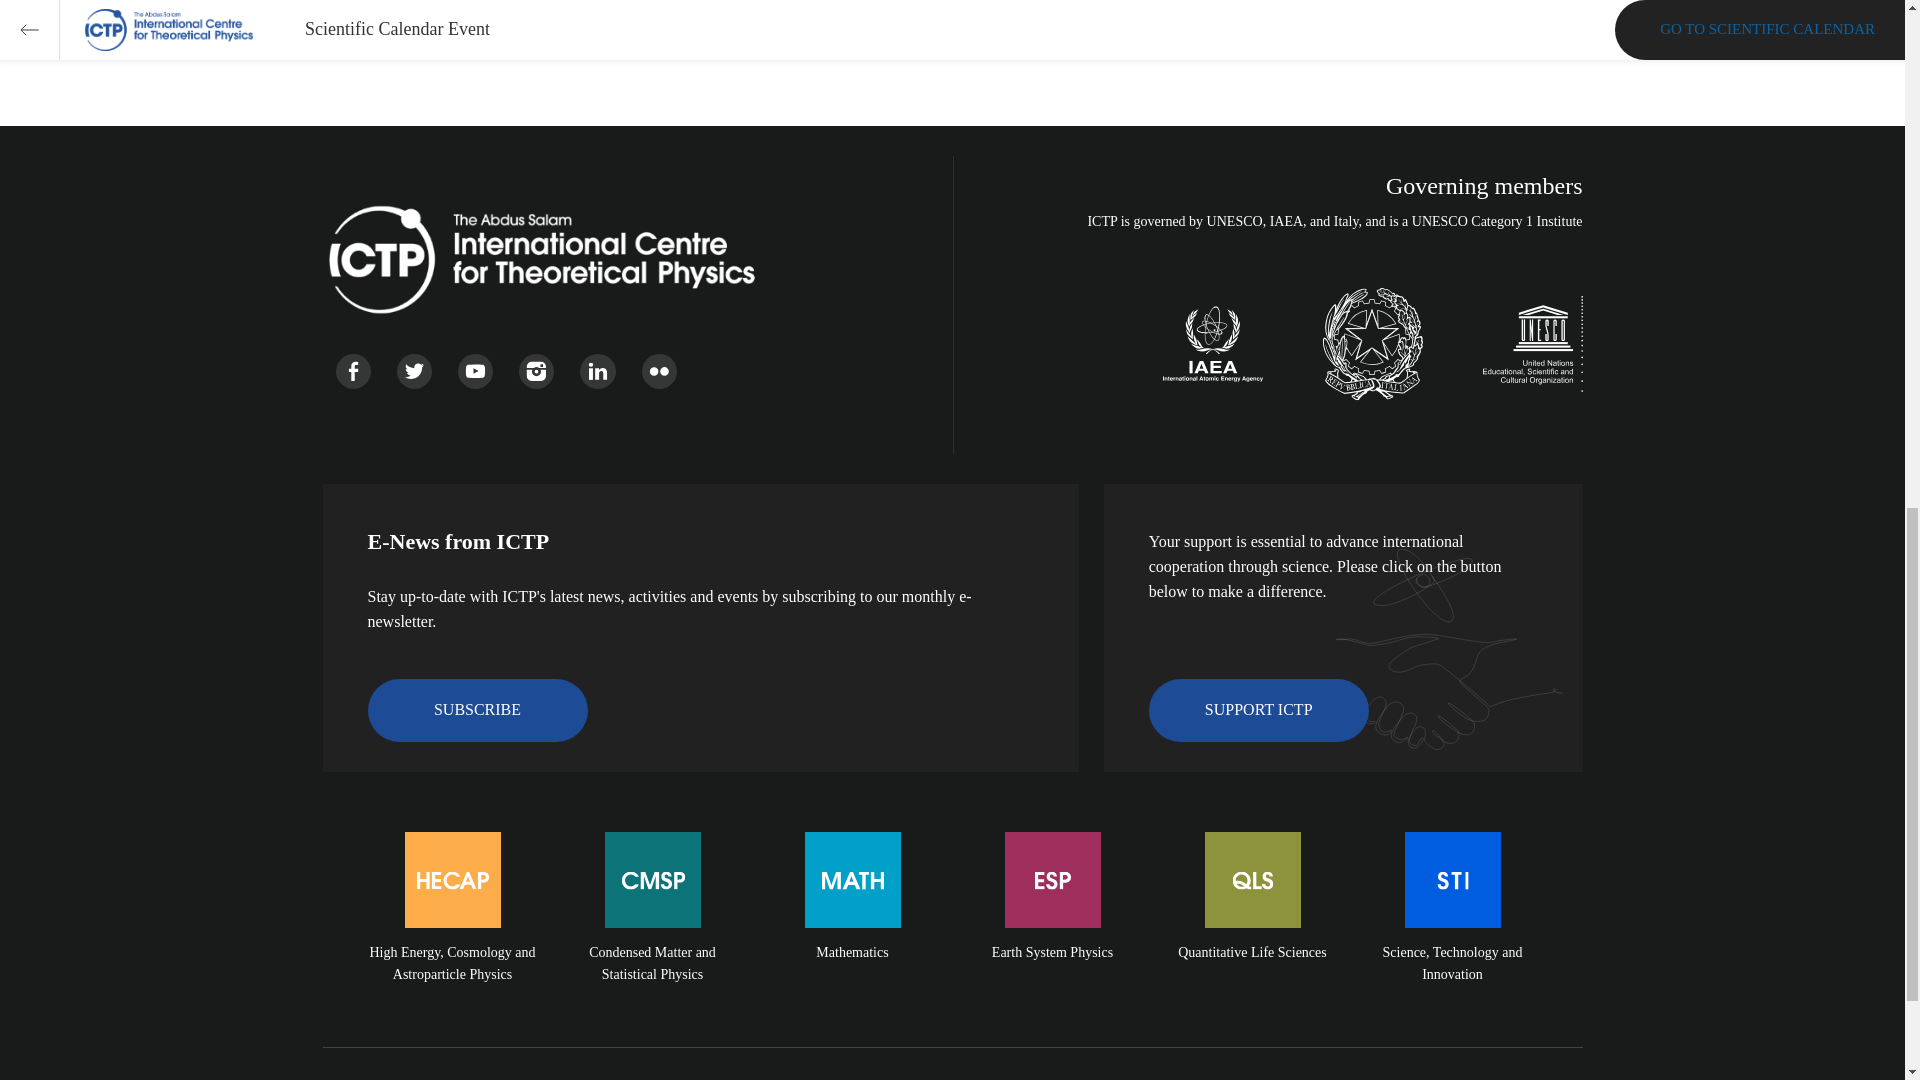 This screenshot has width=1920, height=1080. I want to click on High Energy, Cosmology and Astroparticle Physics, so click(452, 932).